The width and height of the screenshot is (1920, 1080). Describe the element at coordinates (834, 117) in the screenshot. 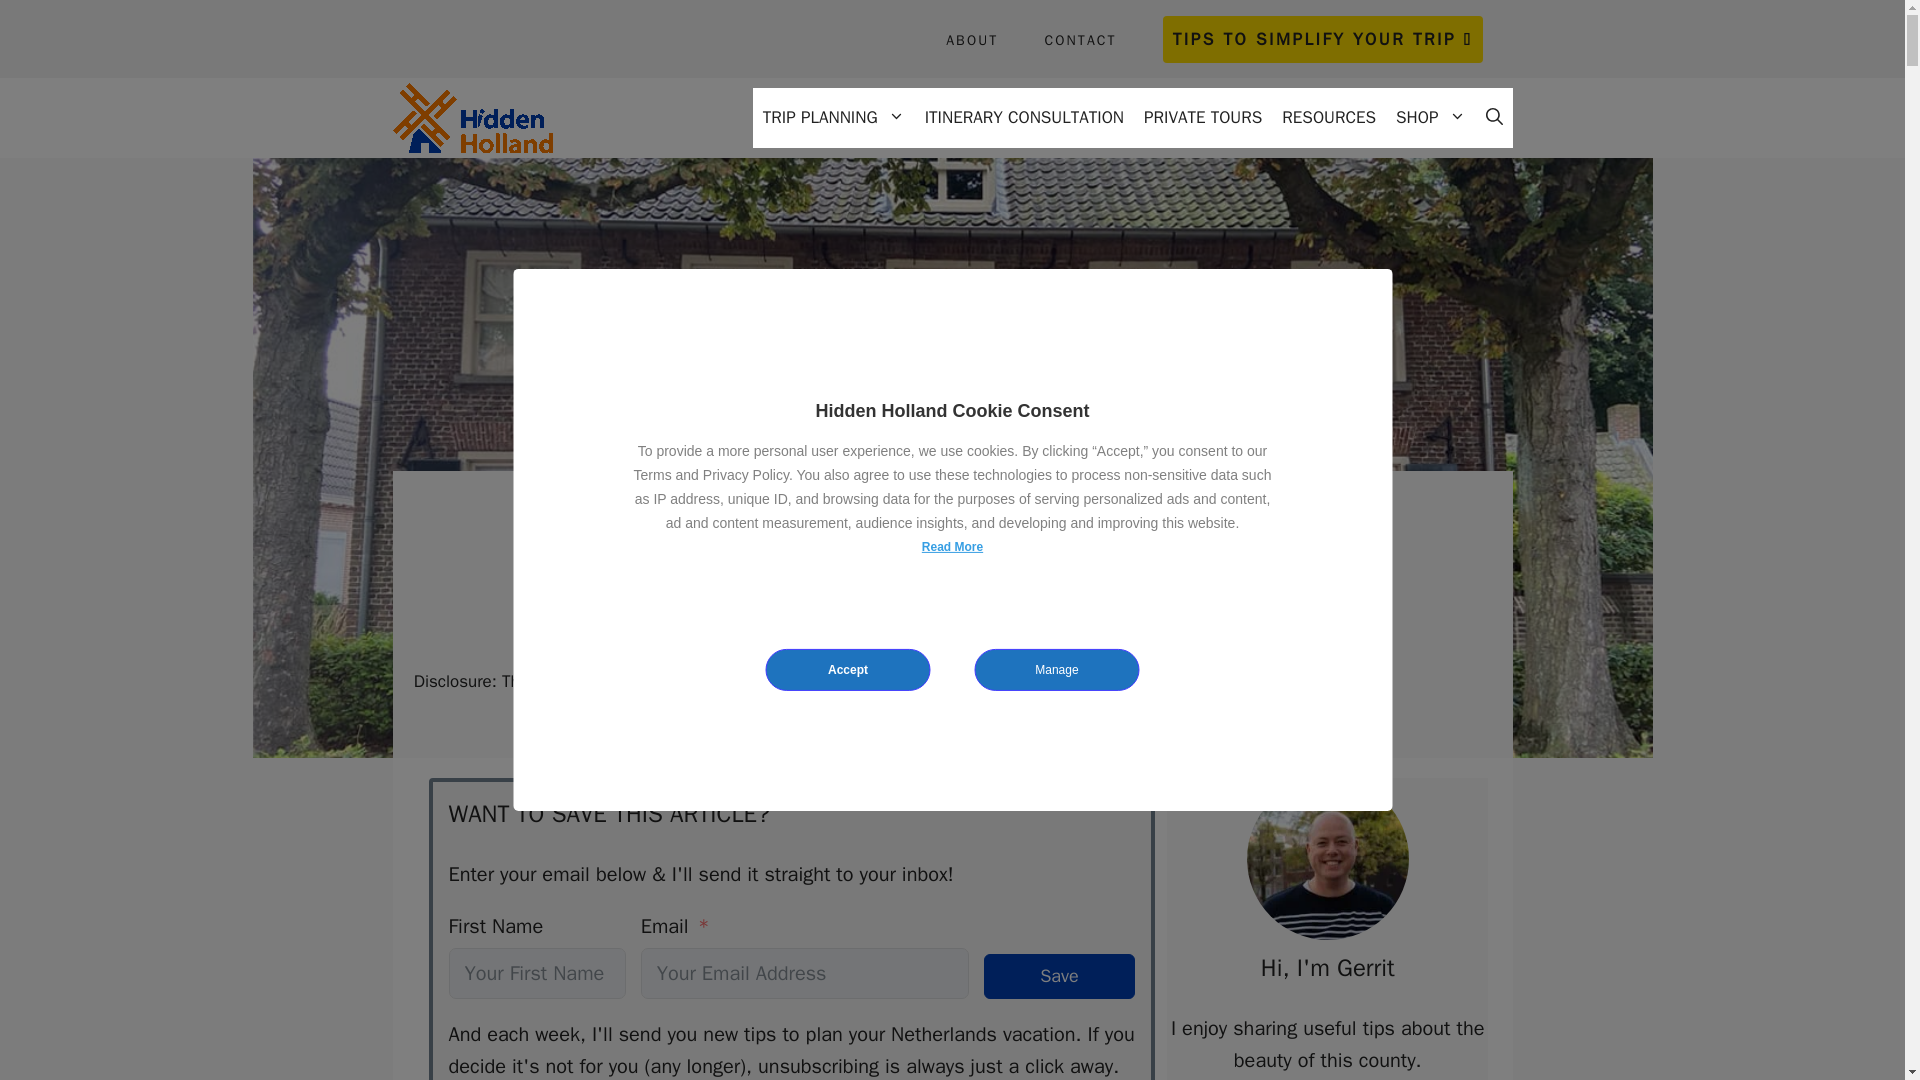

I see `TRIP PLANNING` at that location.